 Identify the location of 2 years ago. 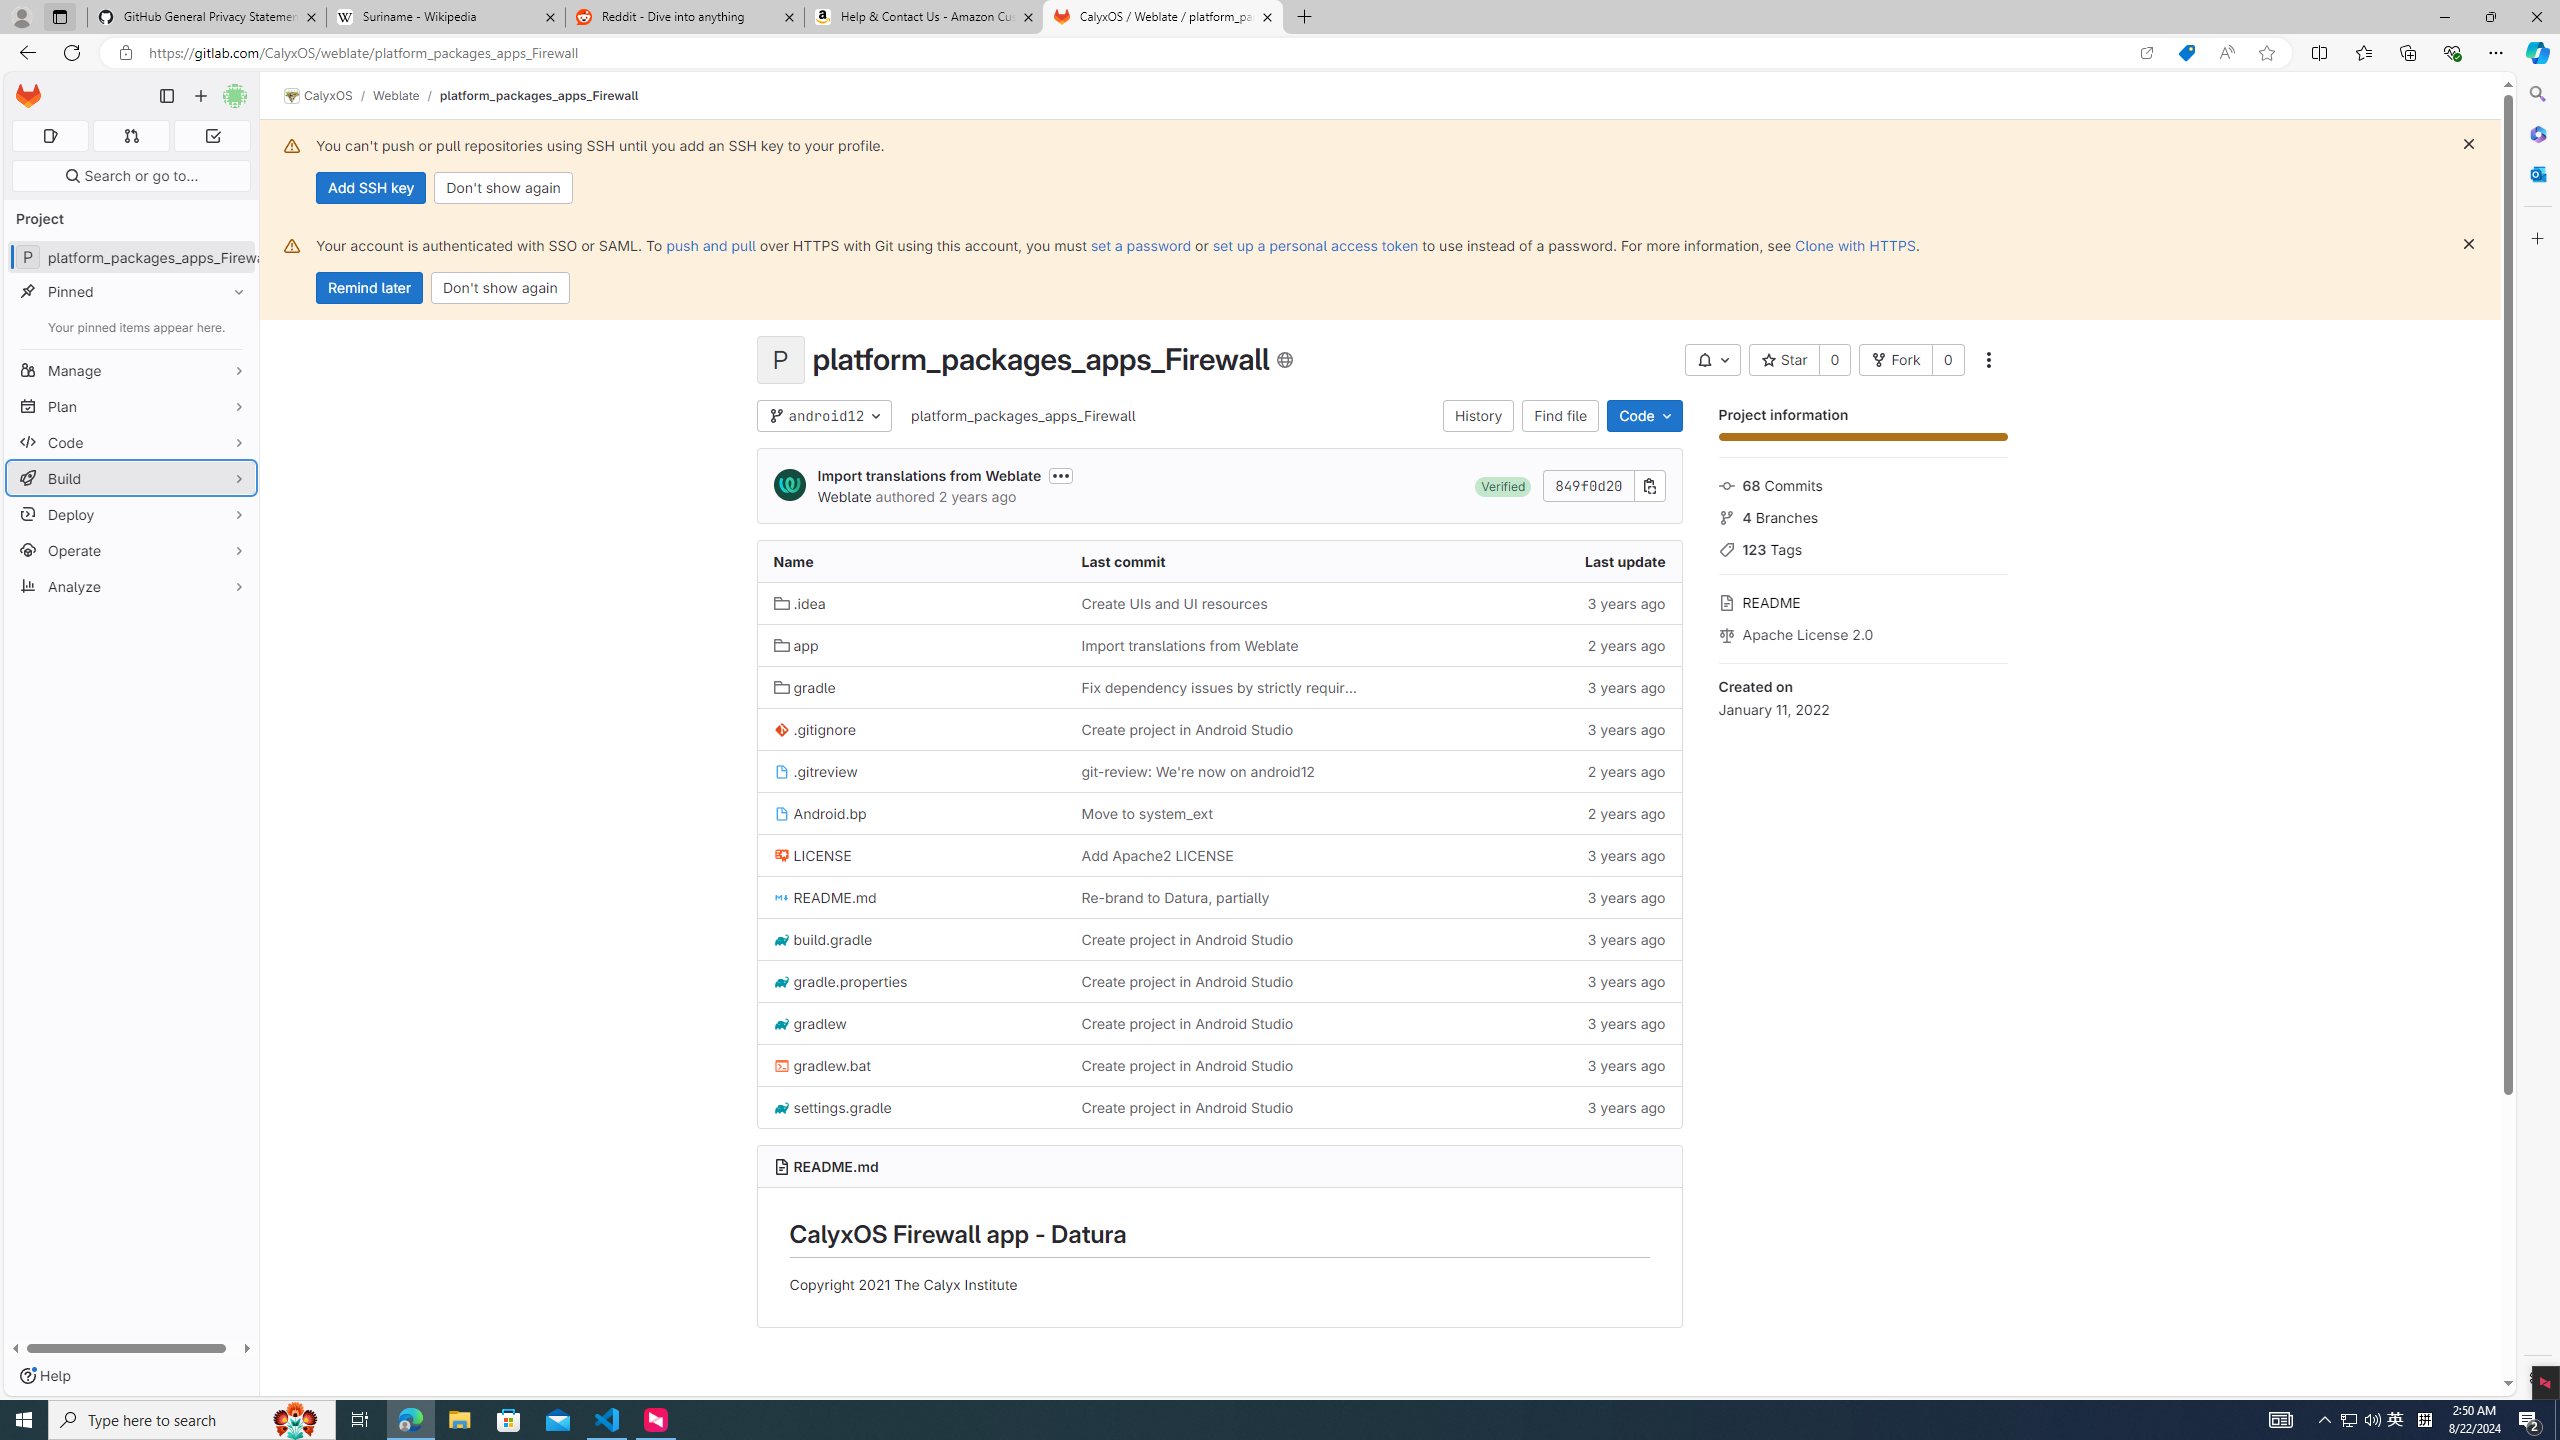
(1526, 814).